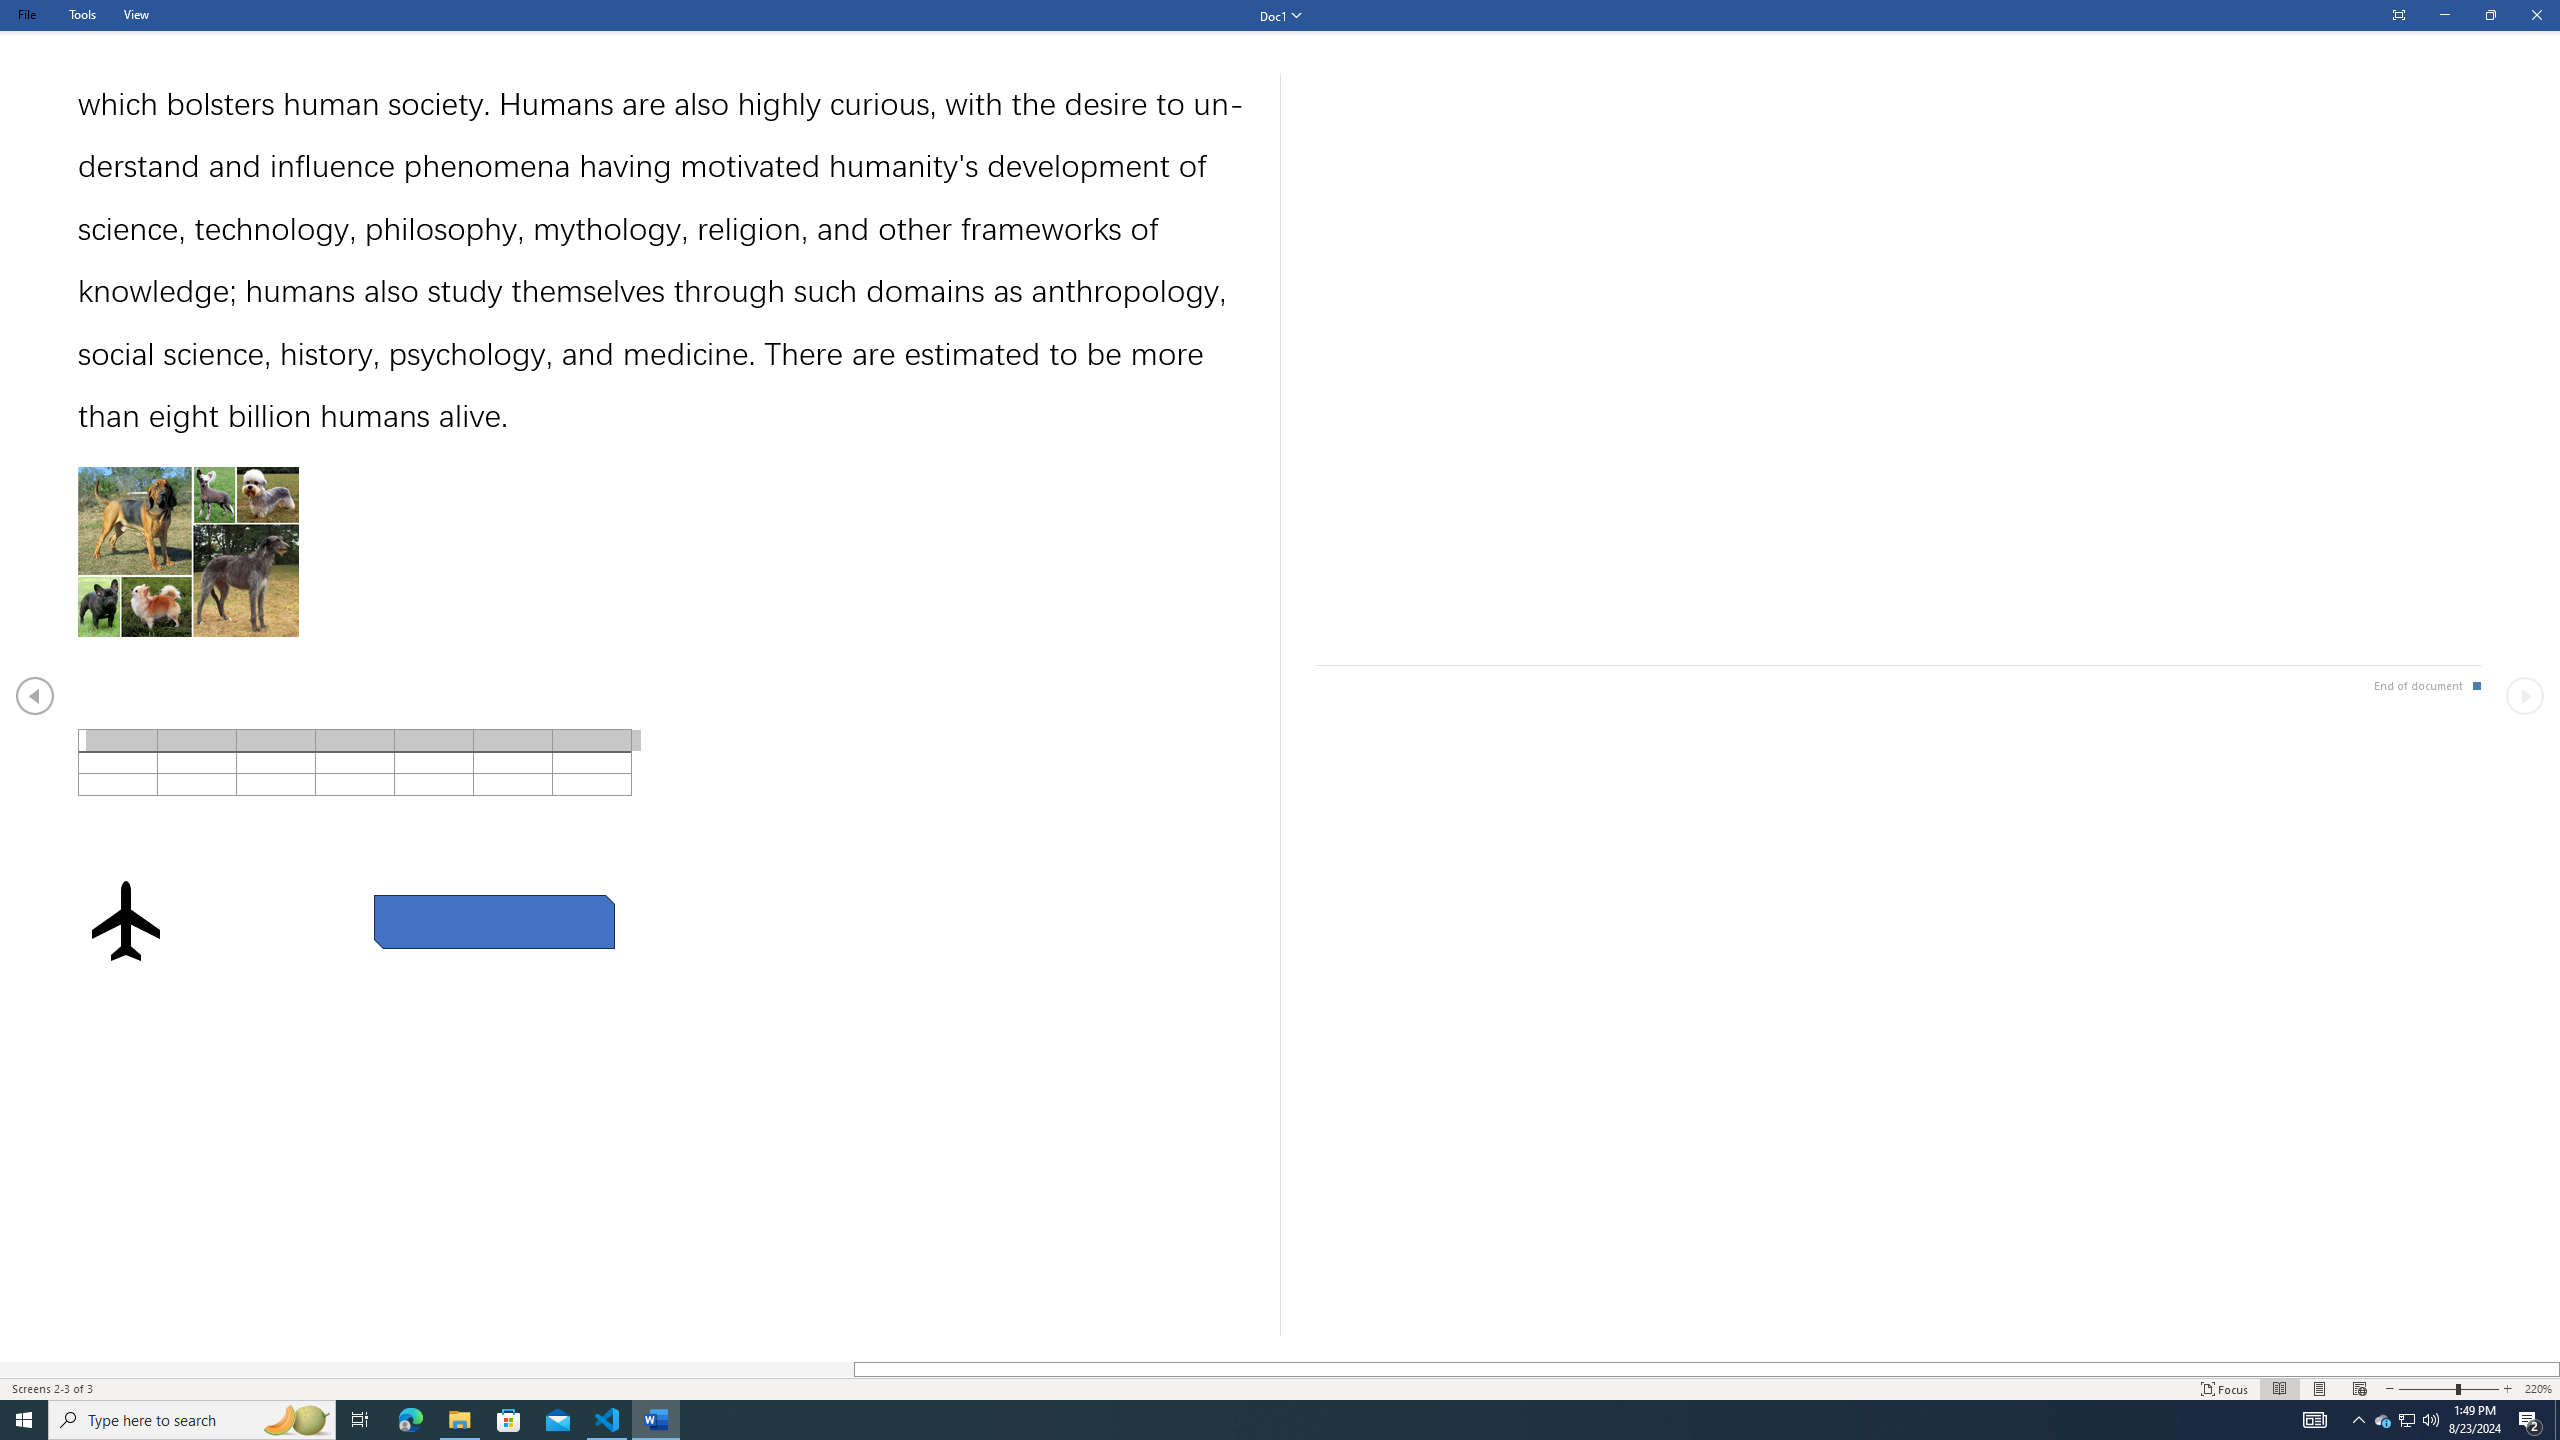  I want to click on Morphological variation in six dogs, so click(188, 551).